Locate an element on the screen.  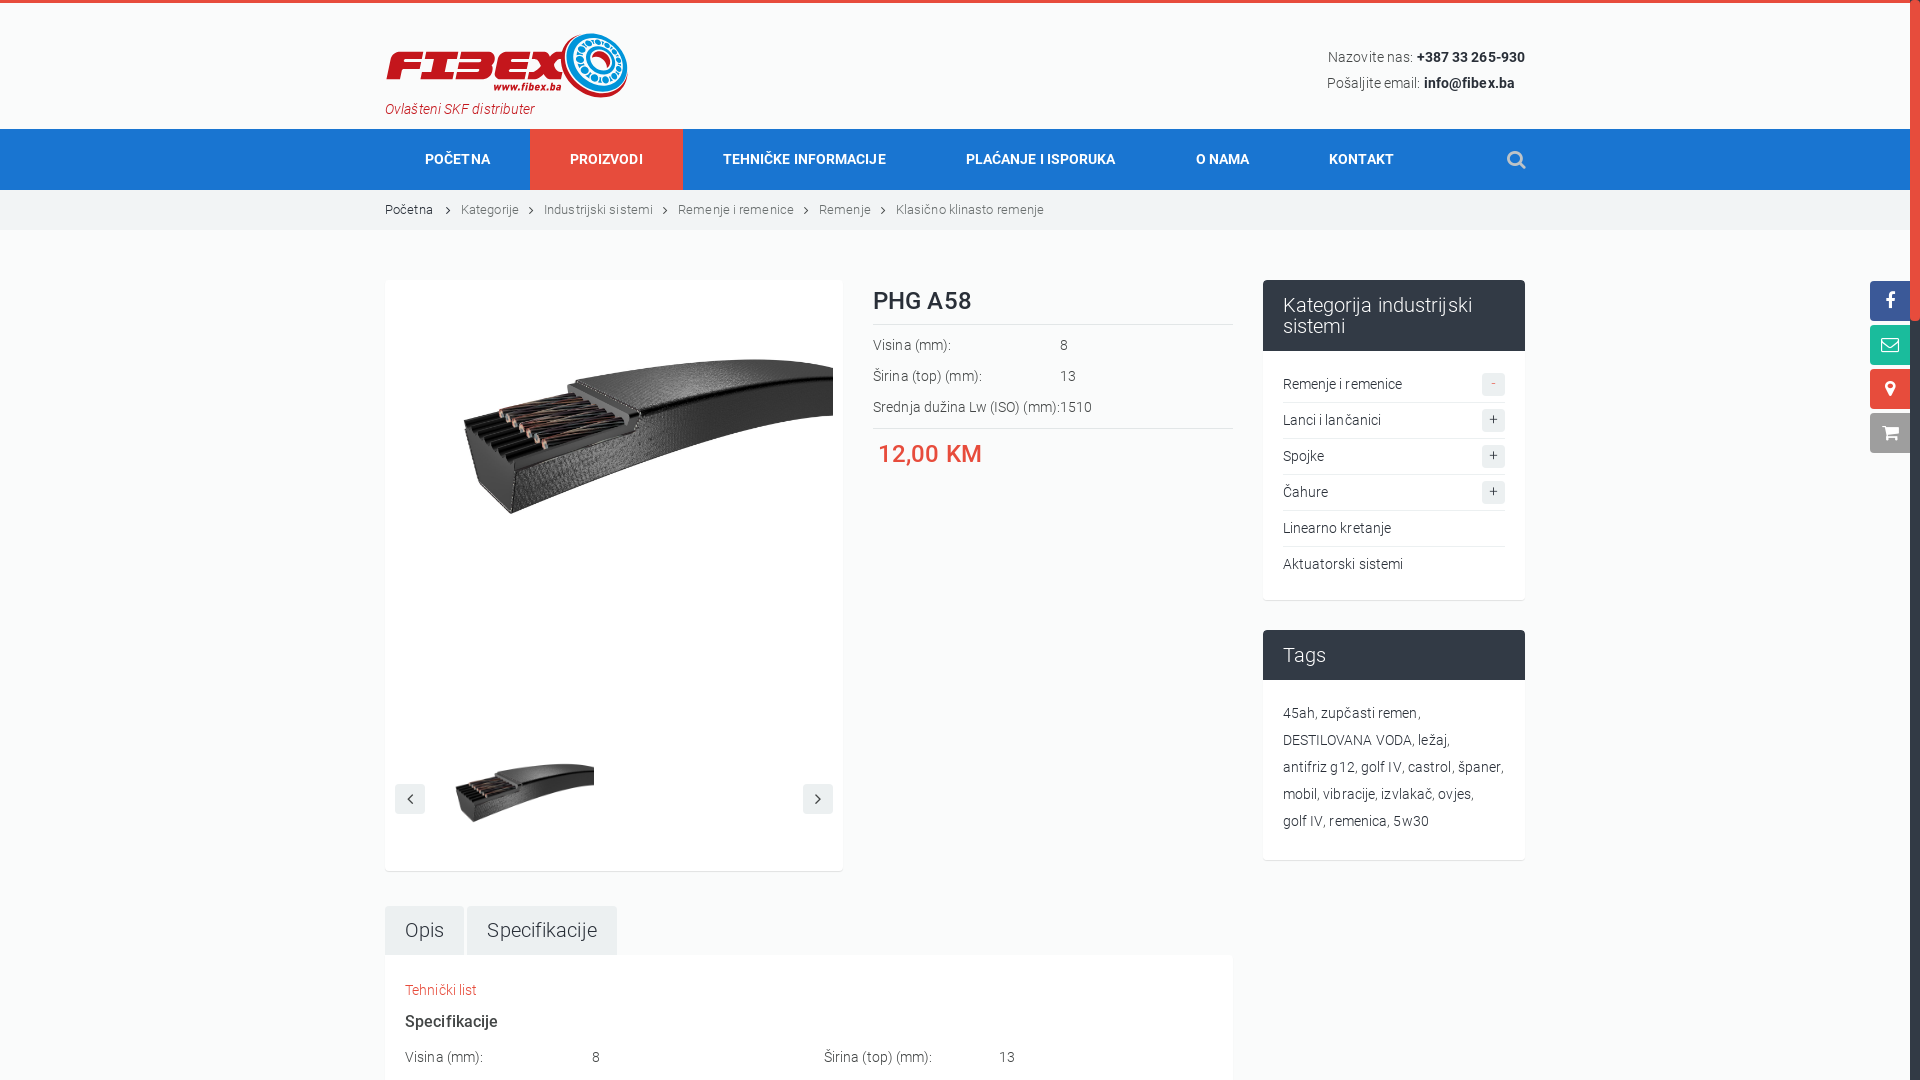
Aktuatorski sistemi is located at coordinates (1394, 561).